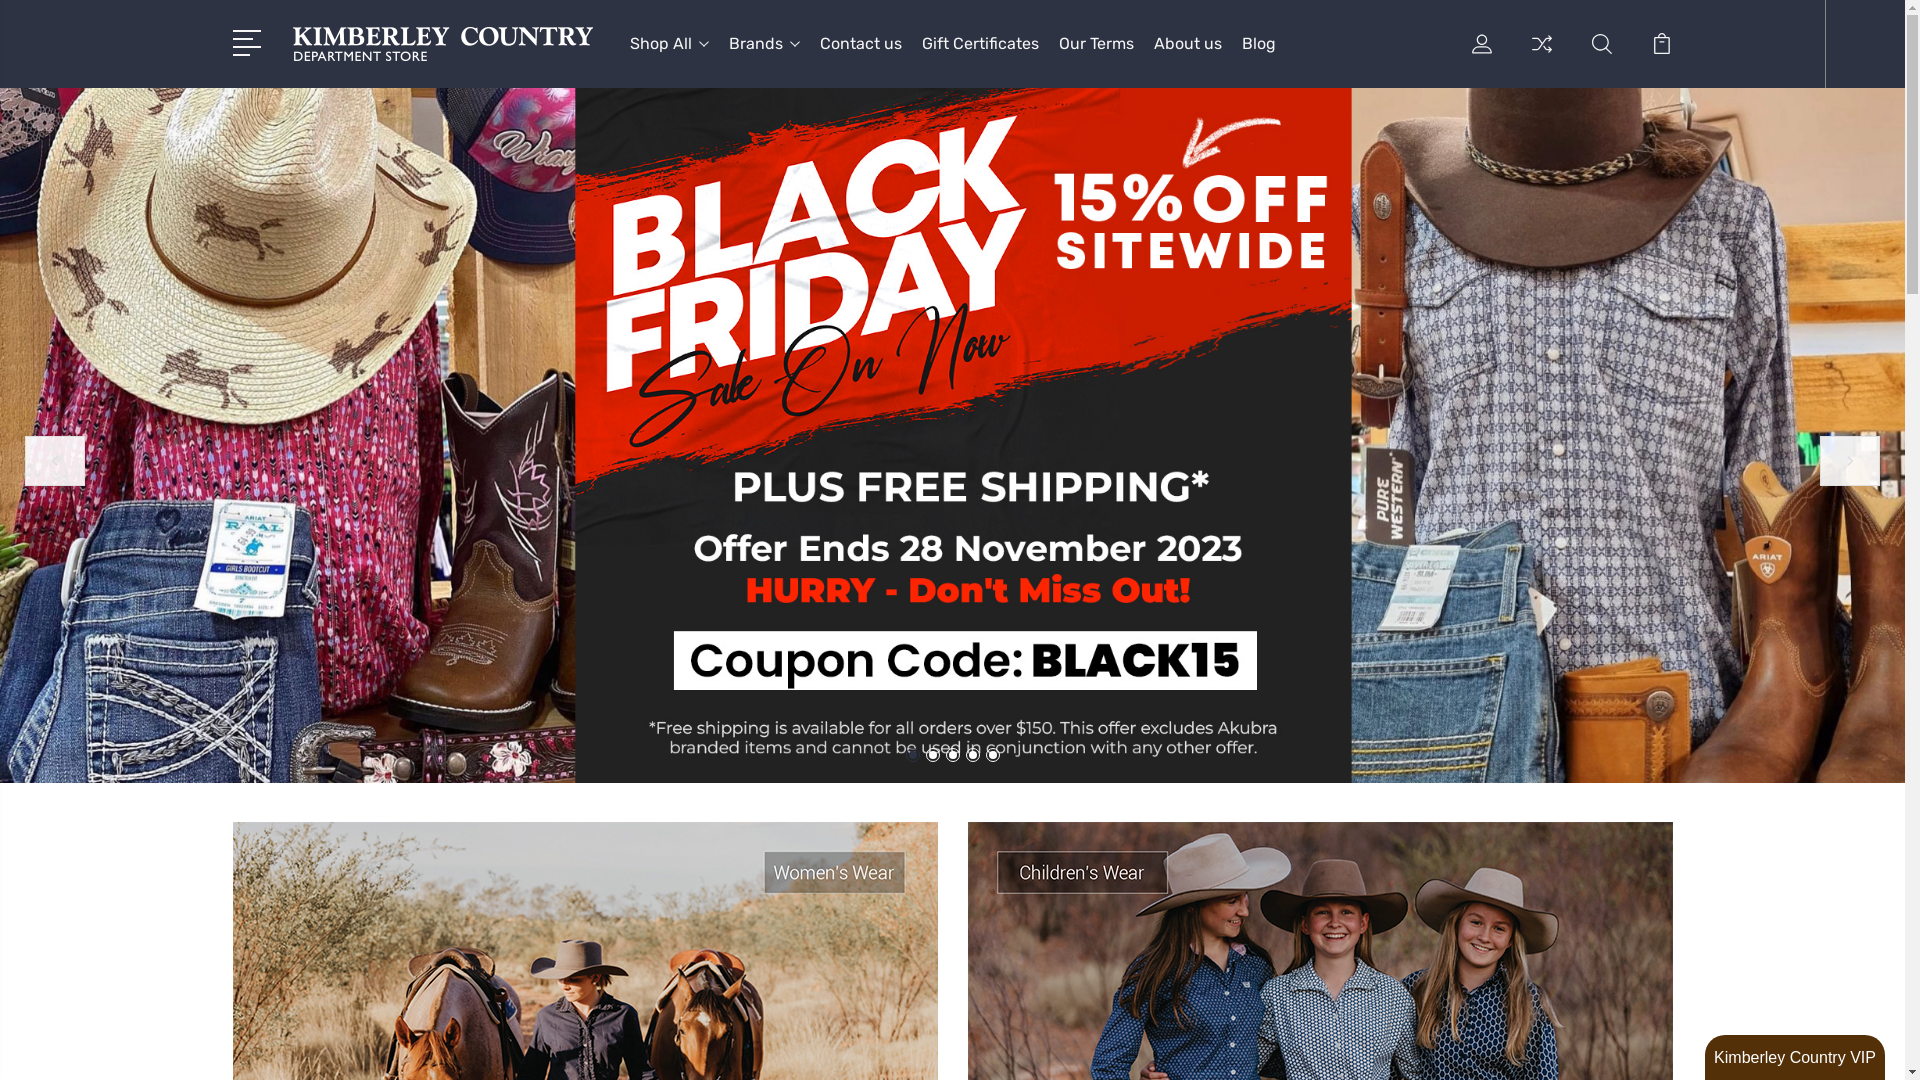 This screenshot has height=1080, width=1920. What do you see at coordinates (442, 44) in the screenshot?
I see `KIMBERLEY COUNTRY DEPARTMENT STORE` at bounding box center [442, 44].